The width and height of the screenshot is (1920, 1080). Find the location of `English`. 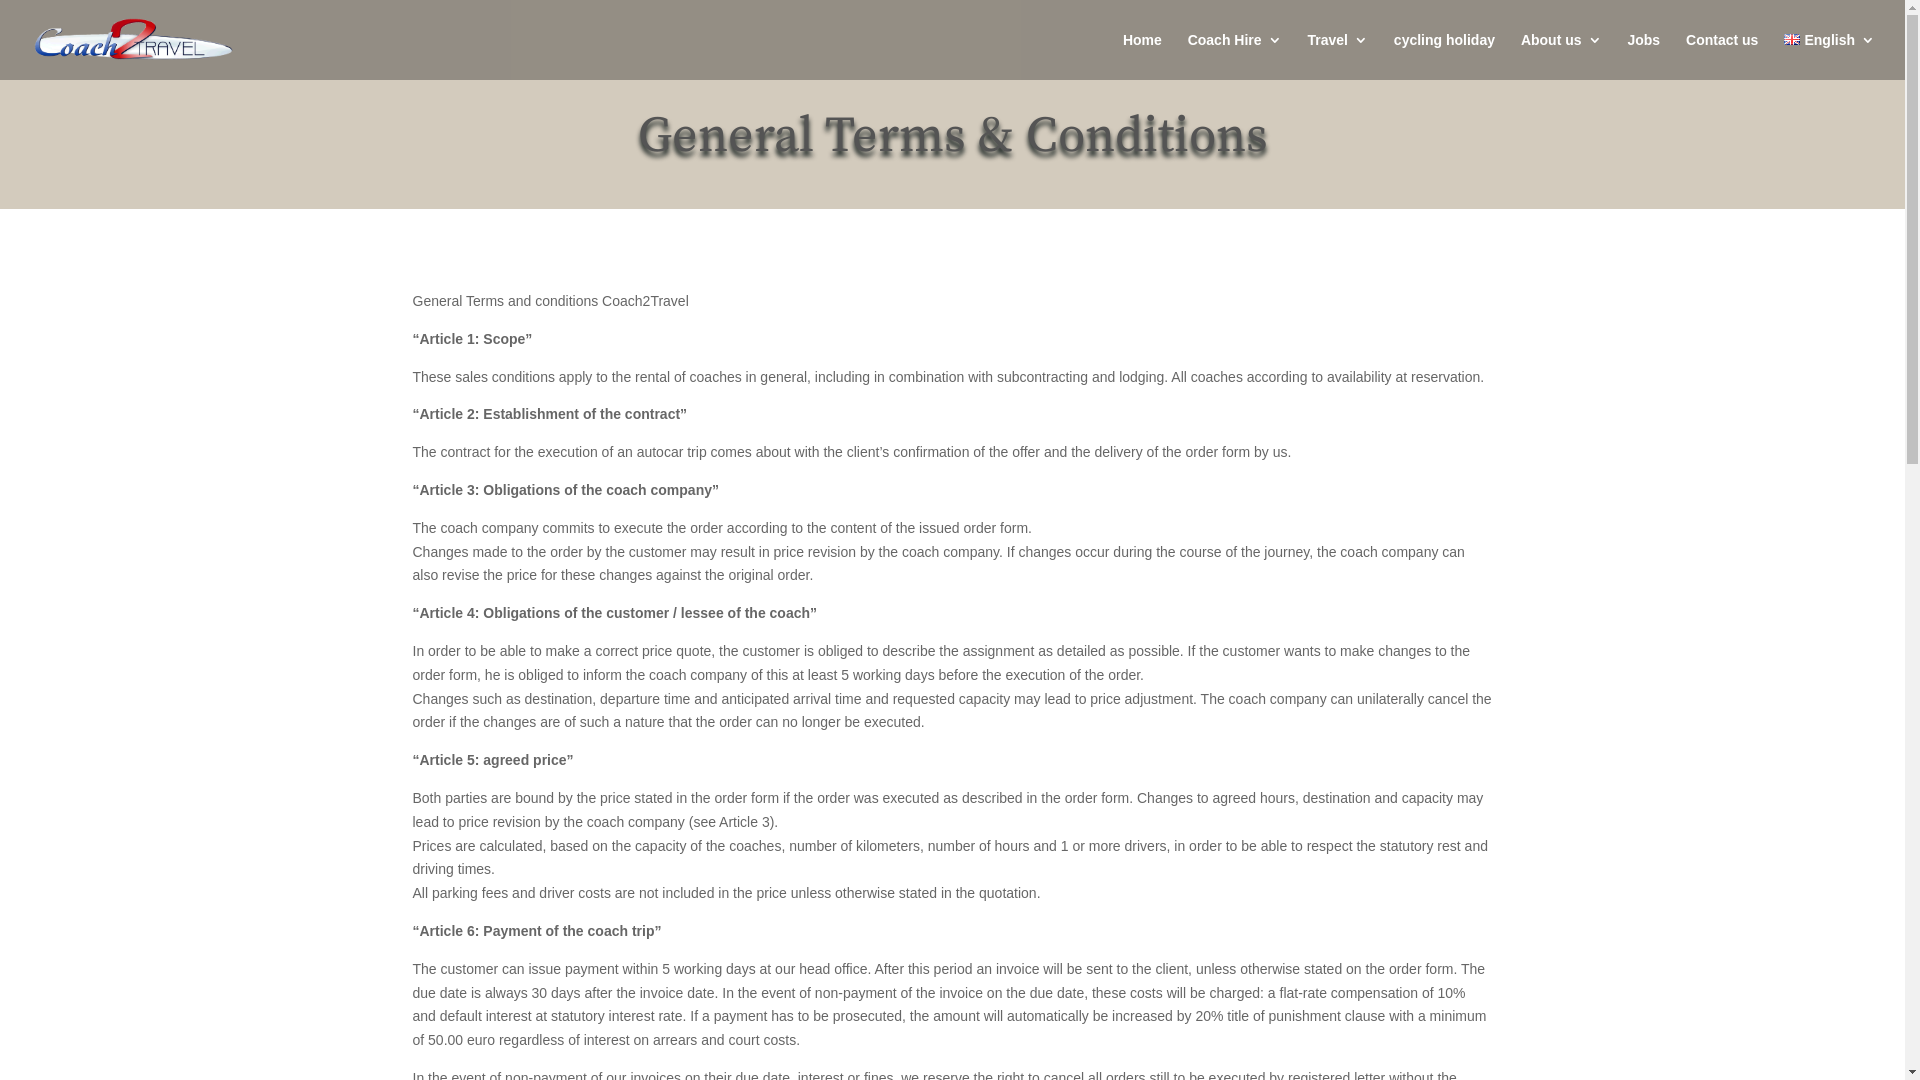

English is located at coordinates (1830, 56).